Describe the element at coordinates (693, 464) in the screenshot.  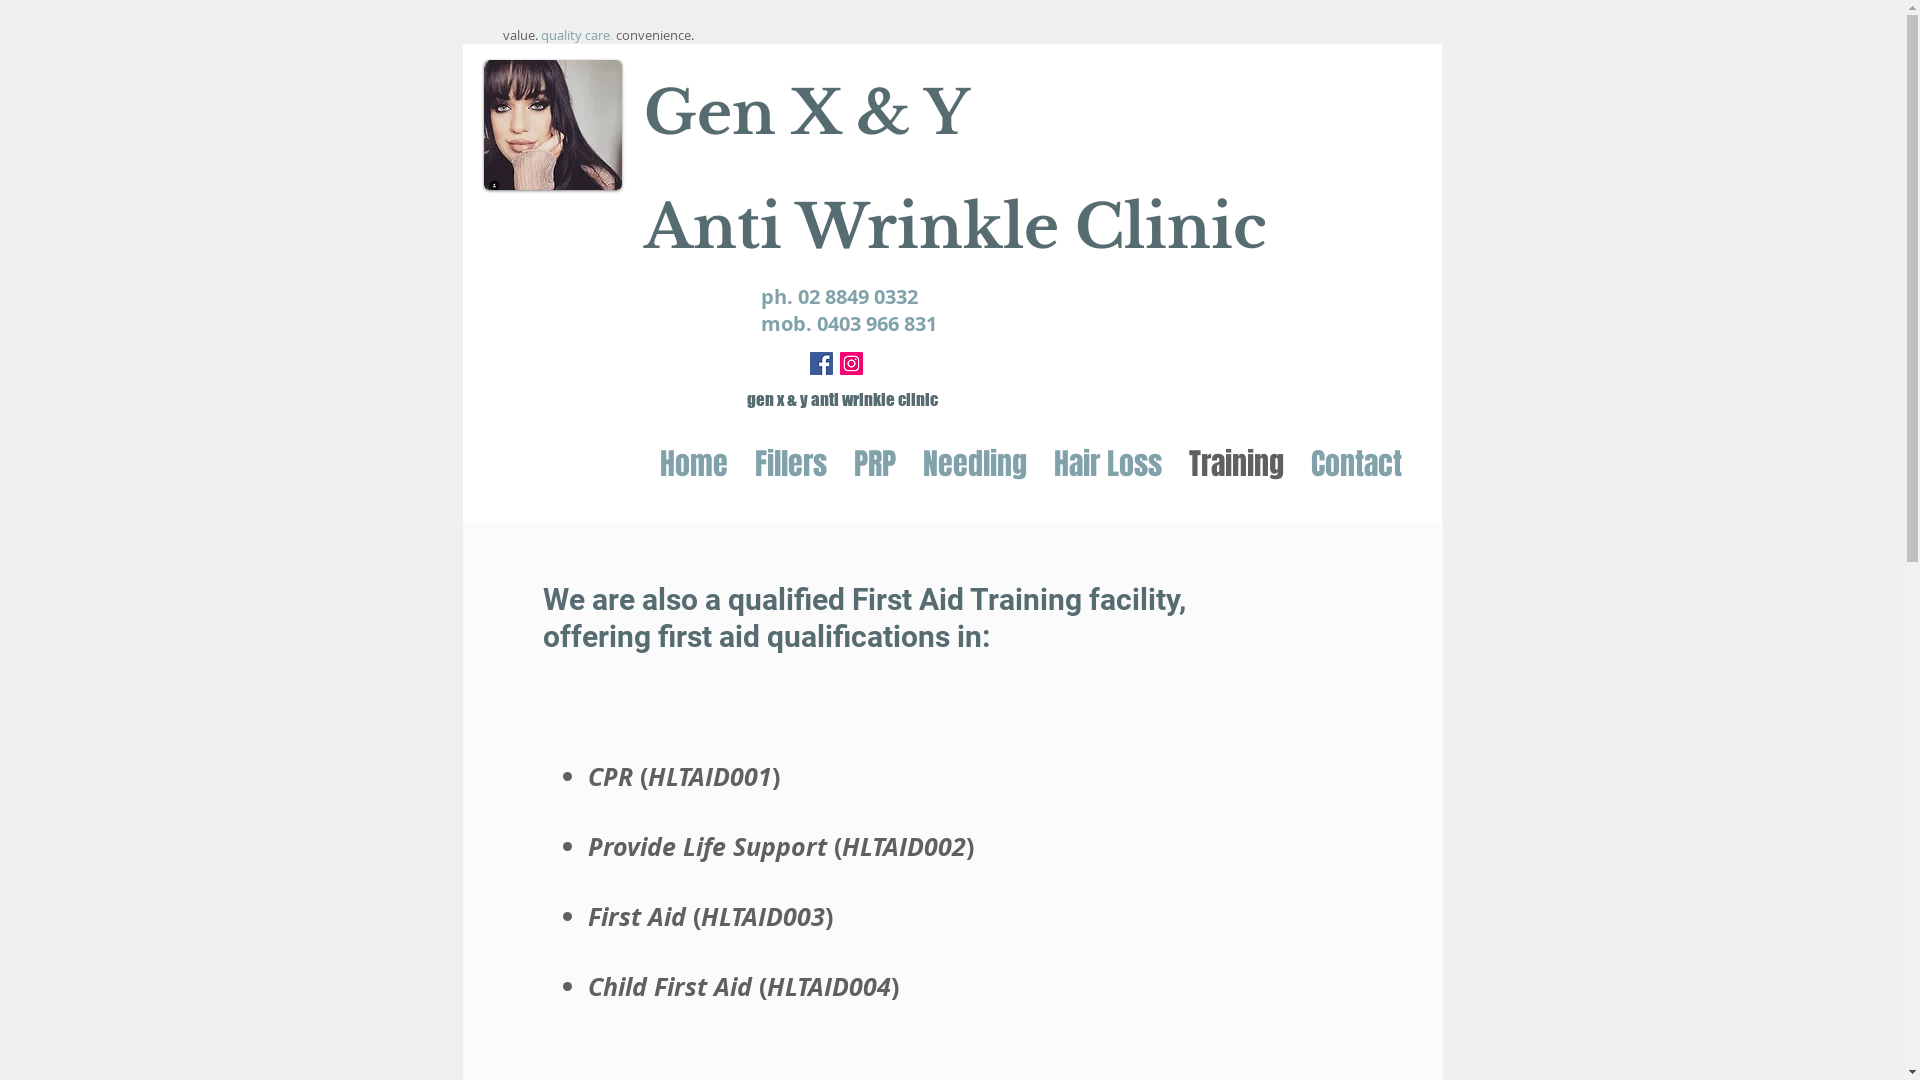
I see `Home` at that location.